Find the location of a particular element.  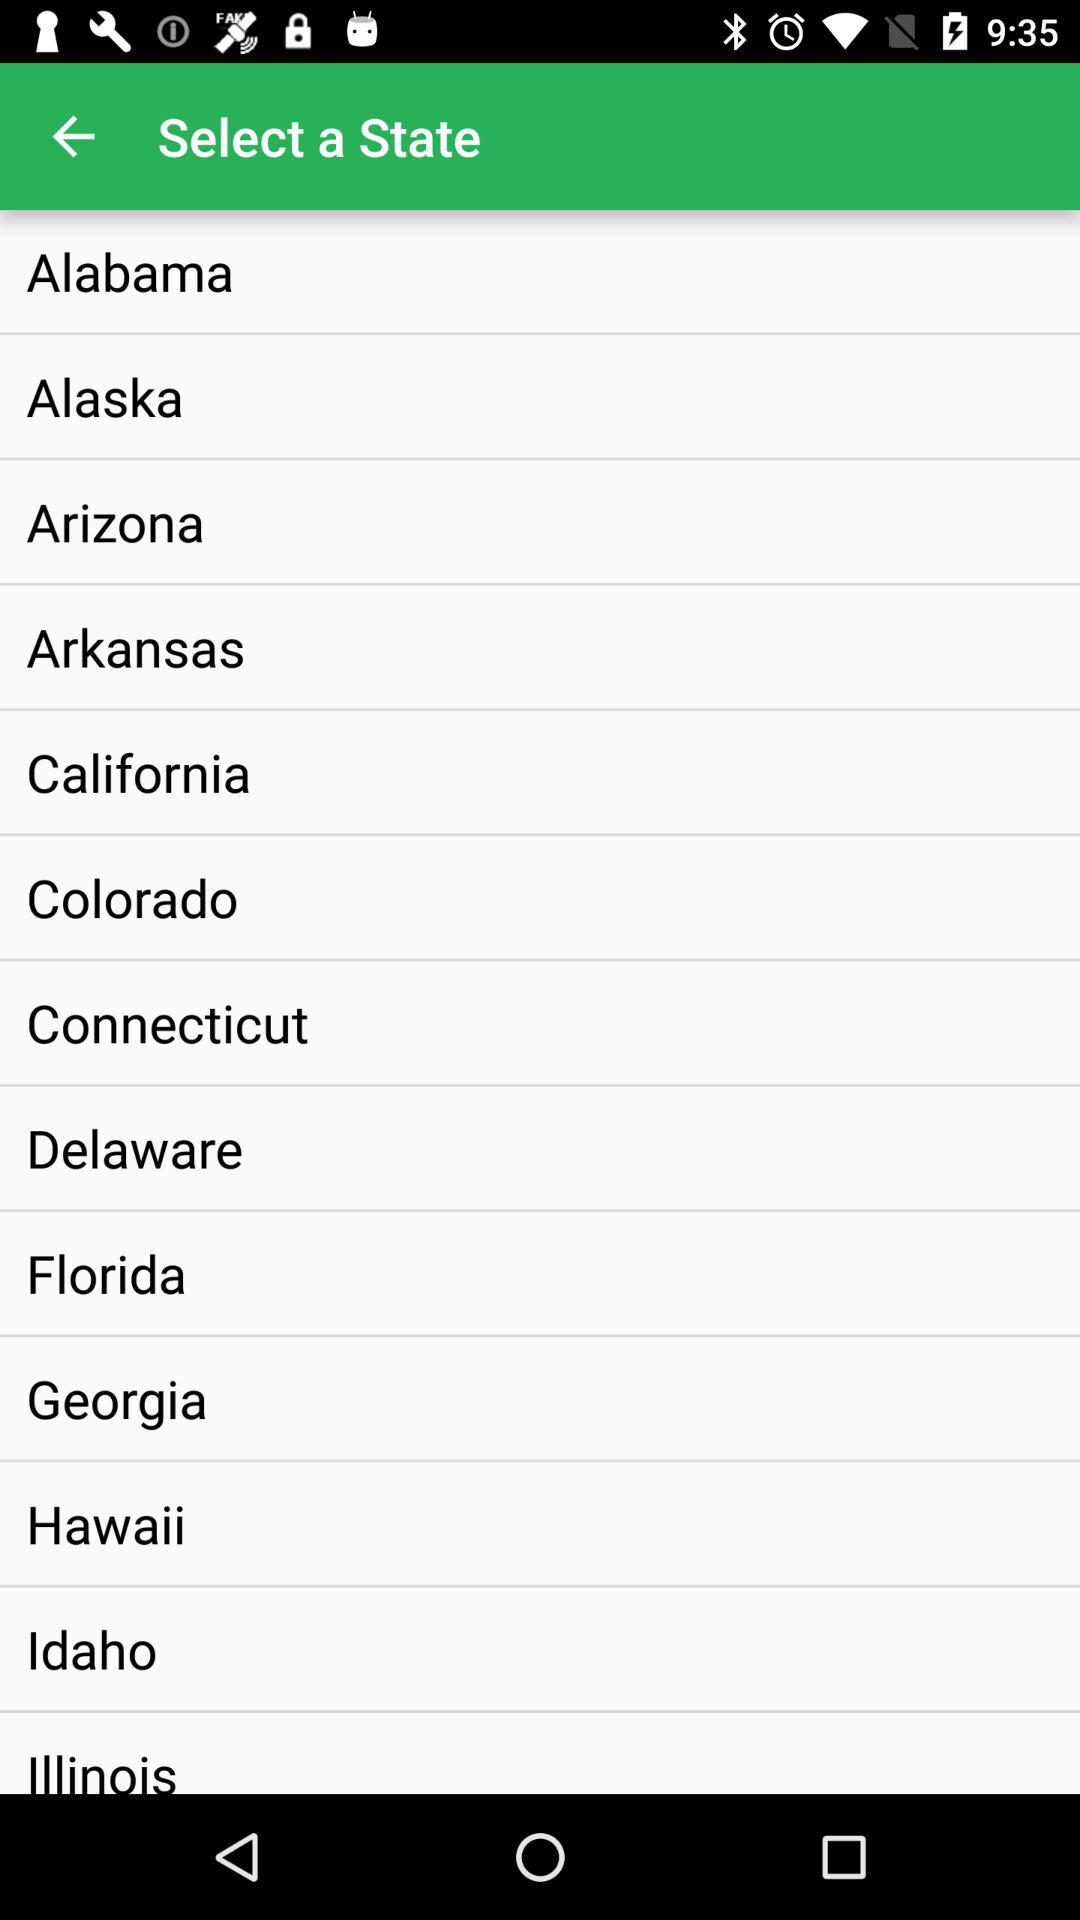

turn off the florida item is located at coordinates (106, 1273).